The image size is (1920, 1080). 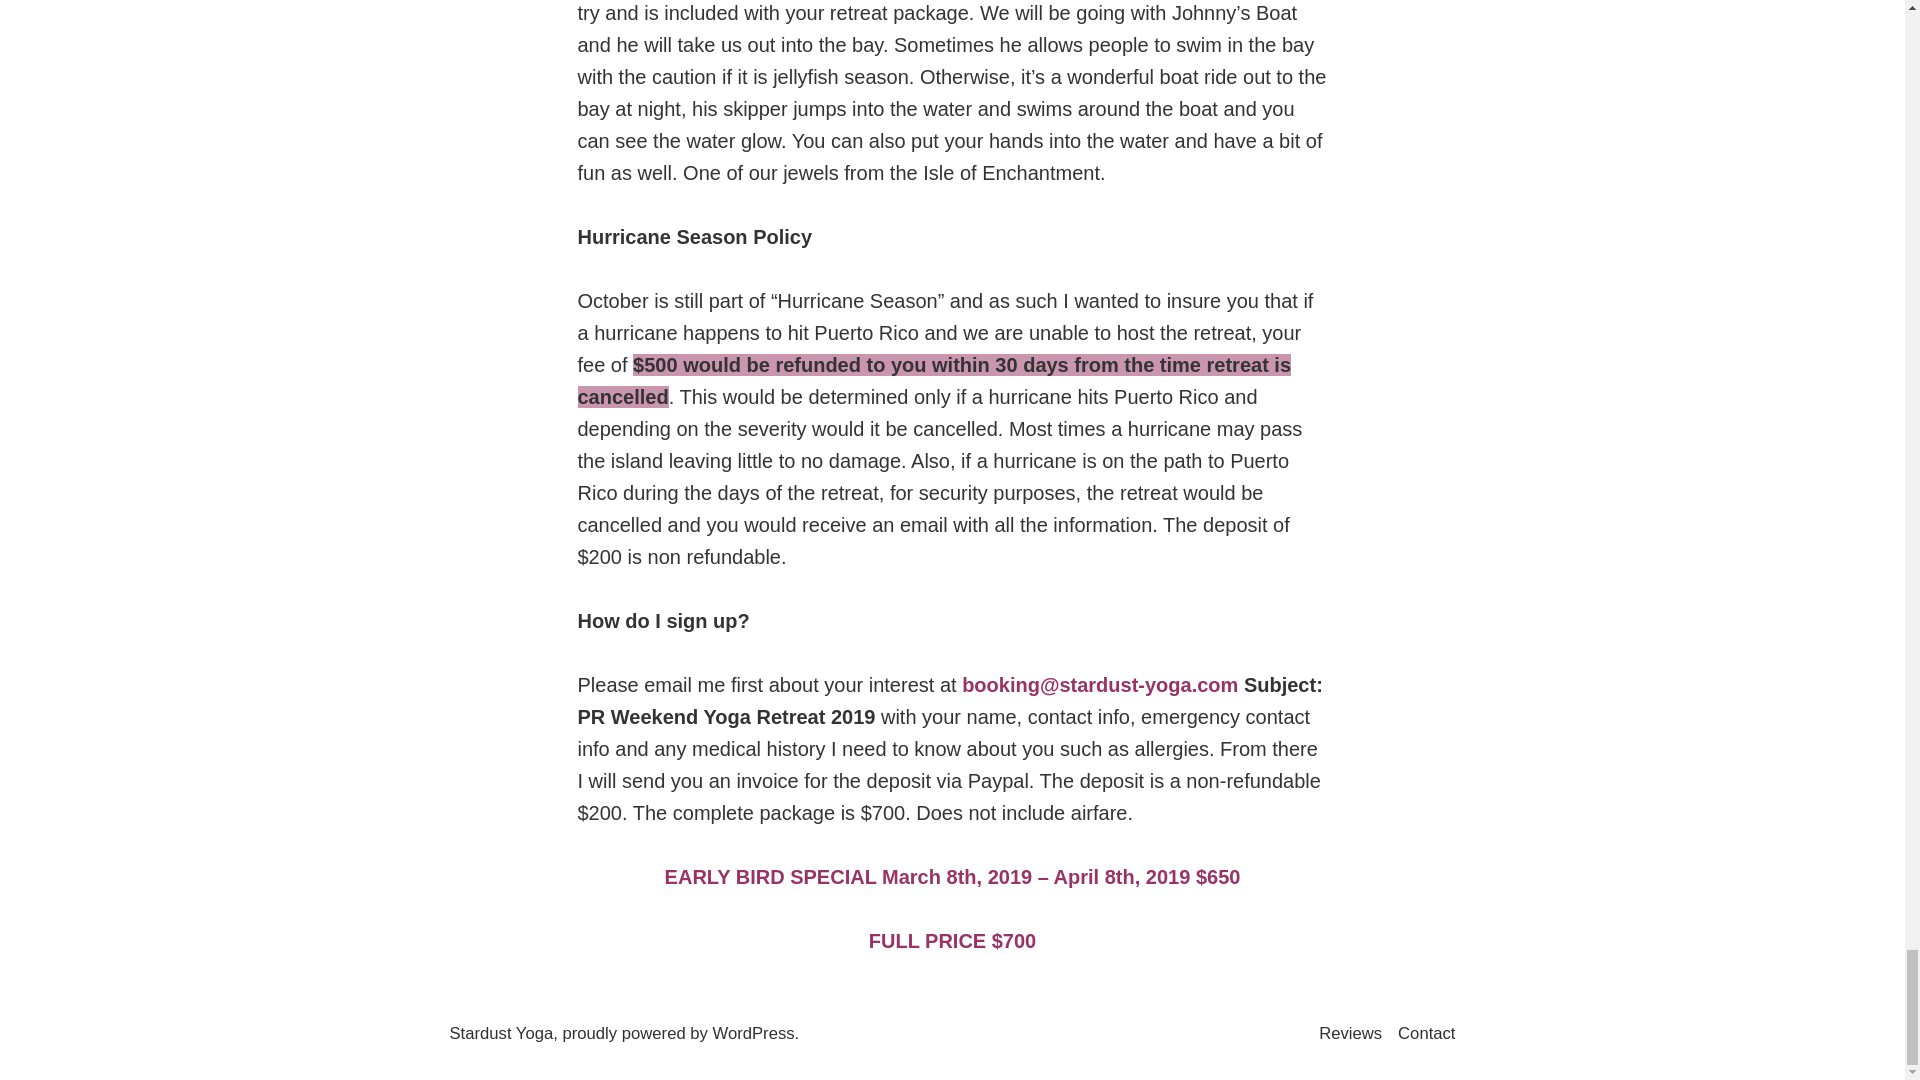 What do you see at coordinates (502, 1033) in the screenshot?
I see `Stardust Yoga` at bounding box center [502, 1033].